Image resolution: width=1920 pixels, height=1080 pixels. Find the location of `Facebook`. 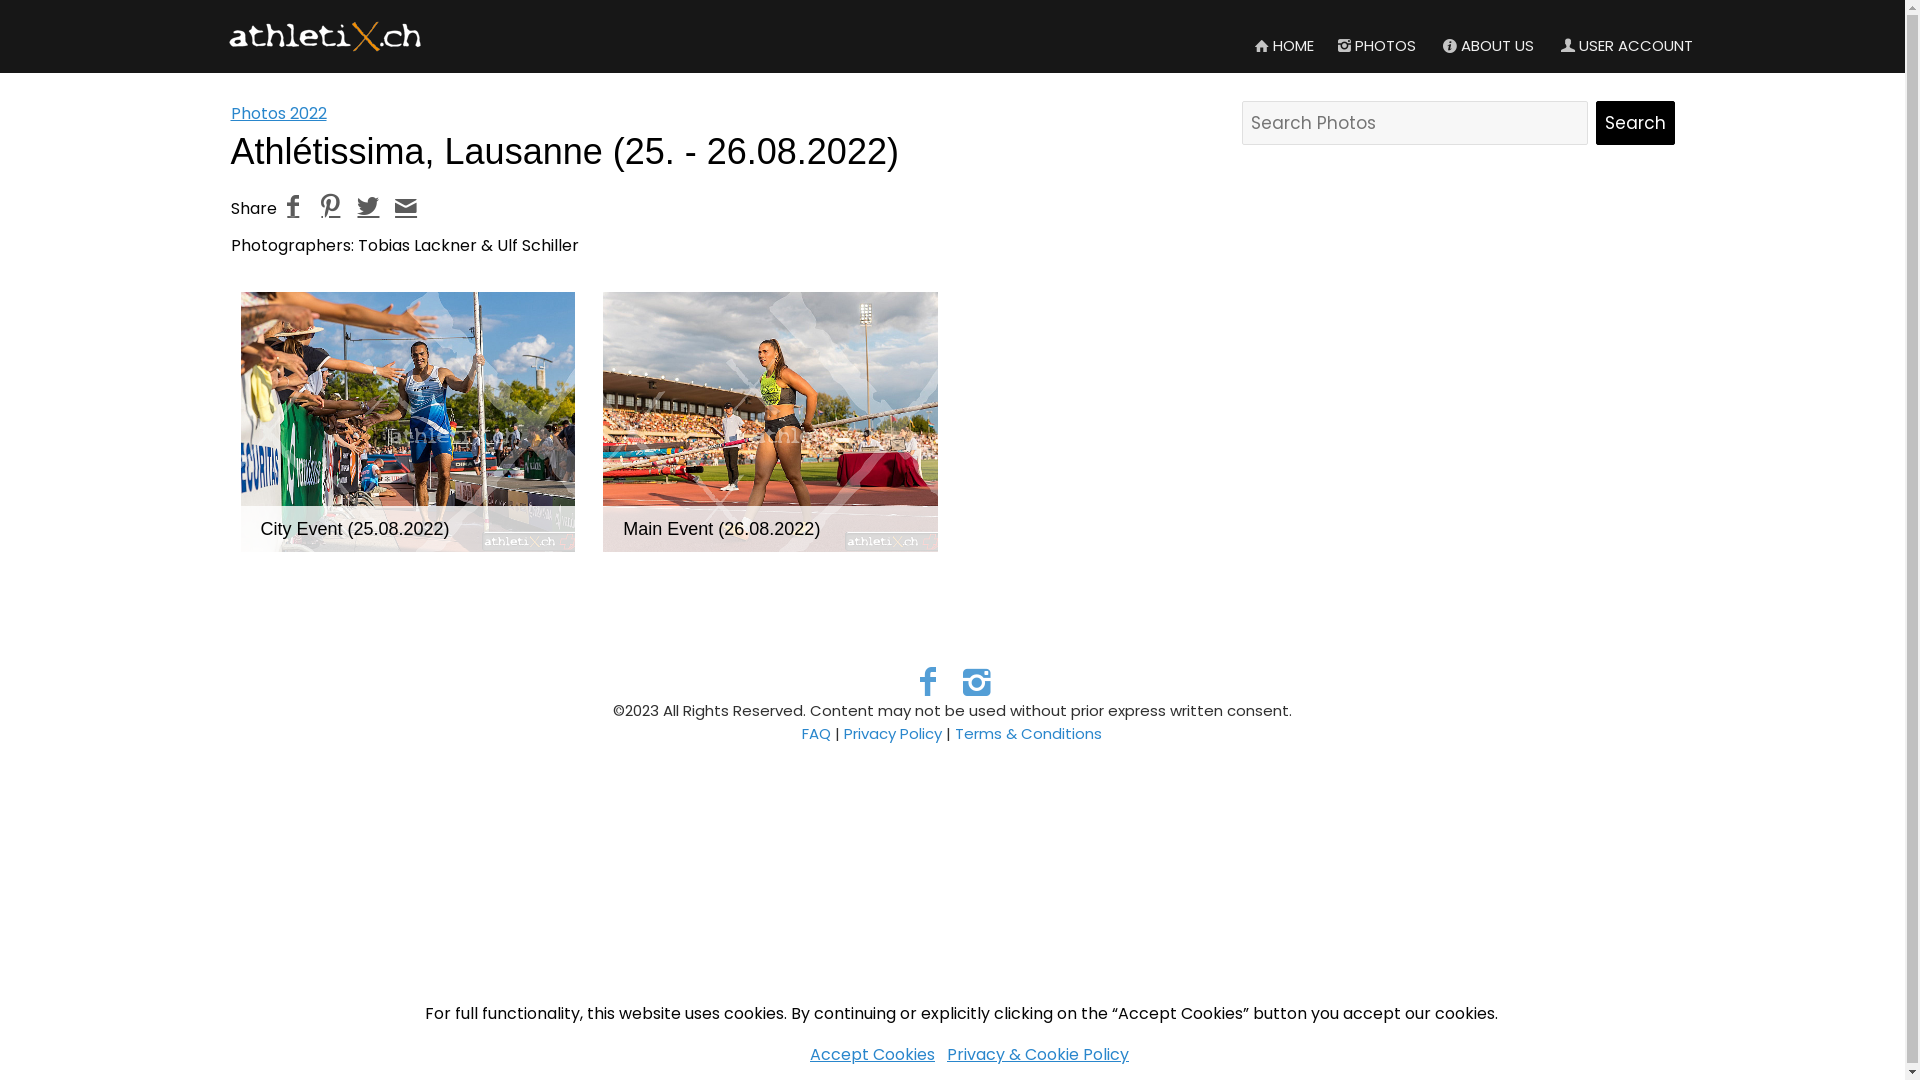

Facebook is located at coordinates (928, 682).